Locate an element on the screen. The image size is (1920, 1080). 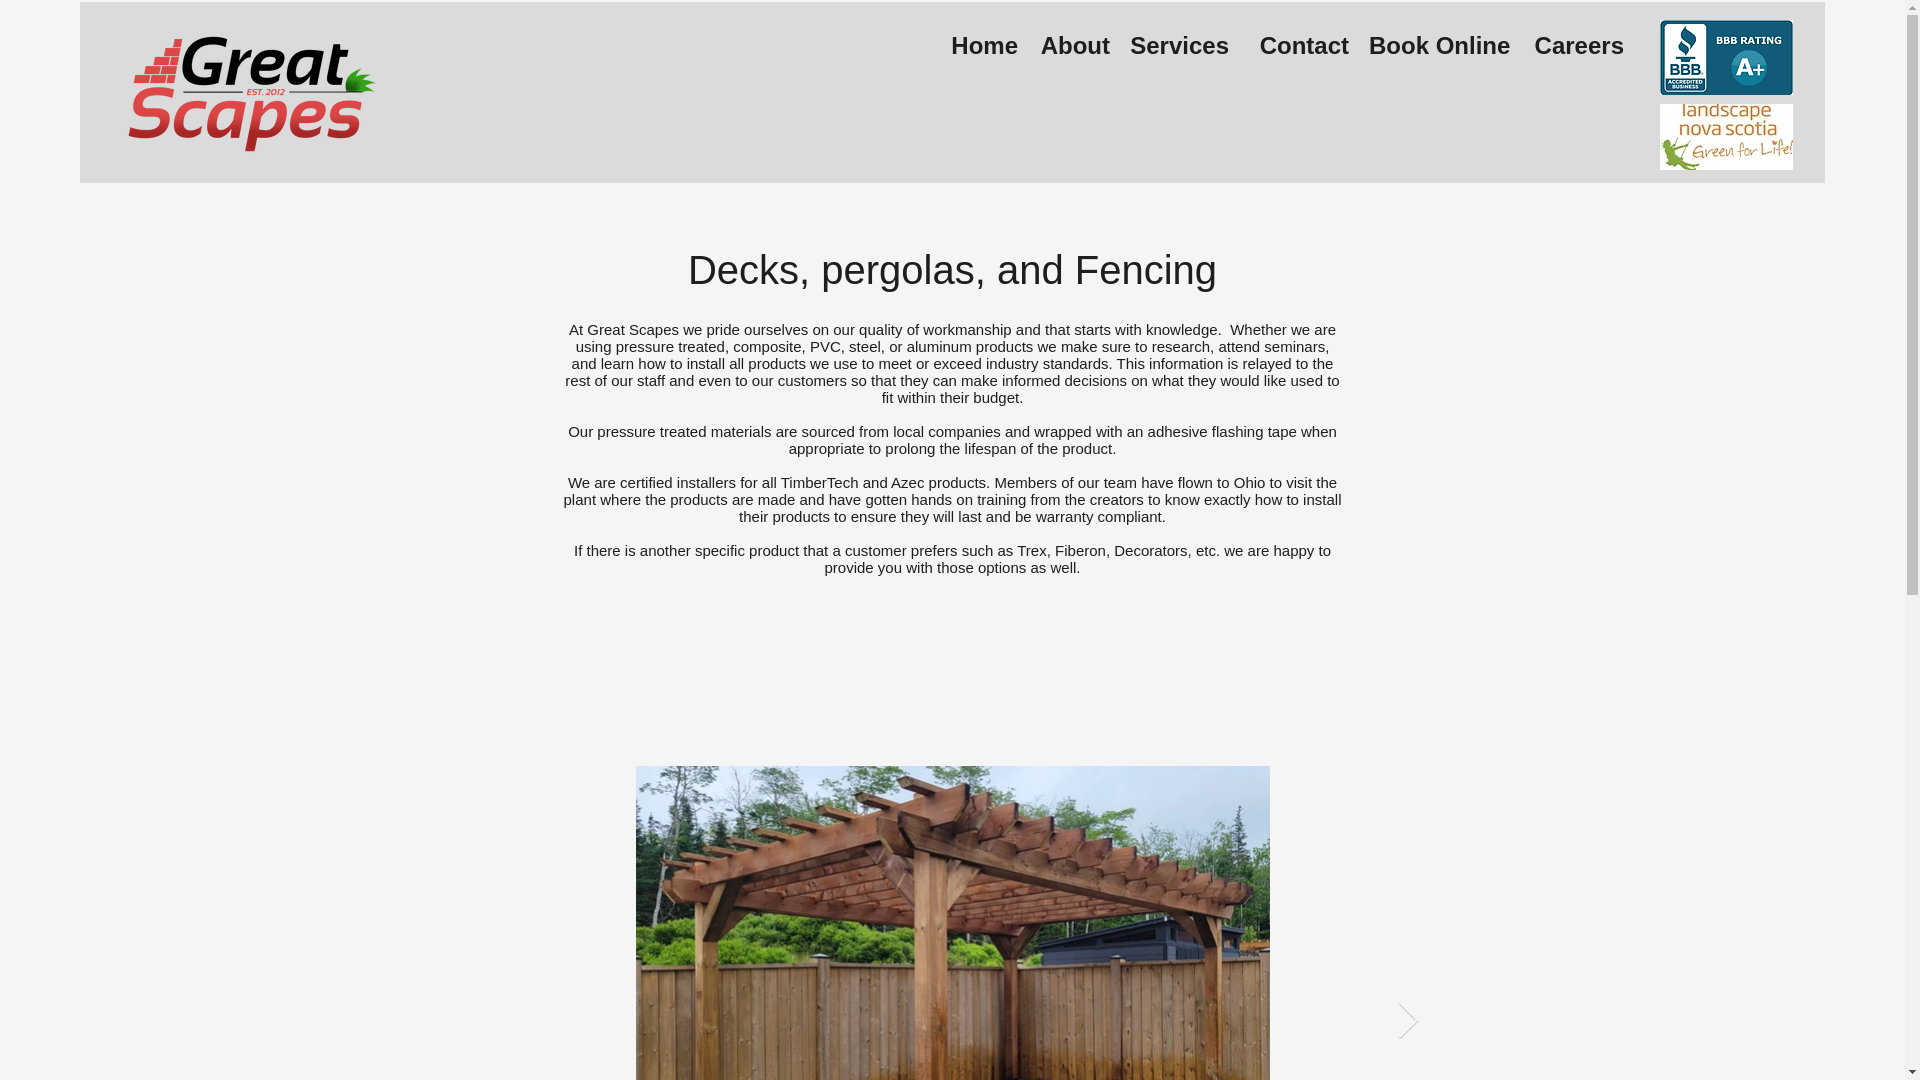
About is located at coordinates (1073, 46).